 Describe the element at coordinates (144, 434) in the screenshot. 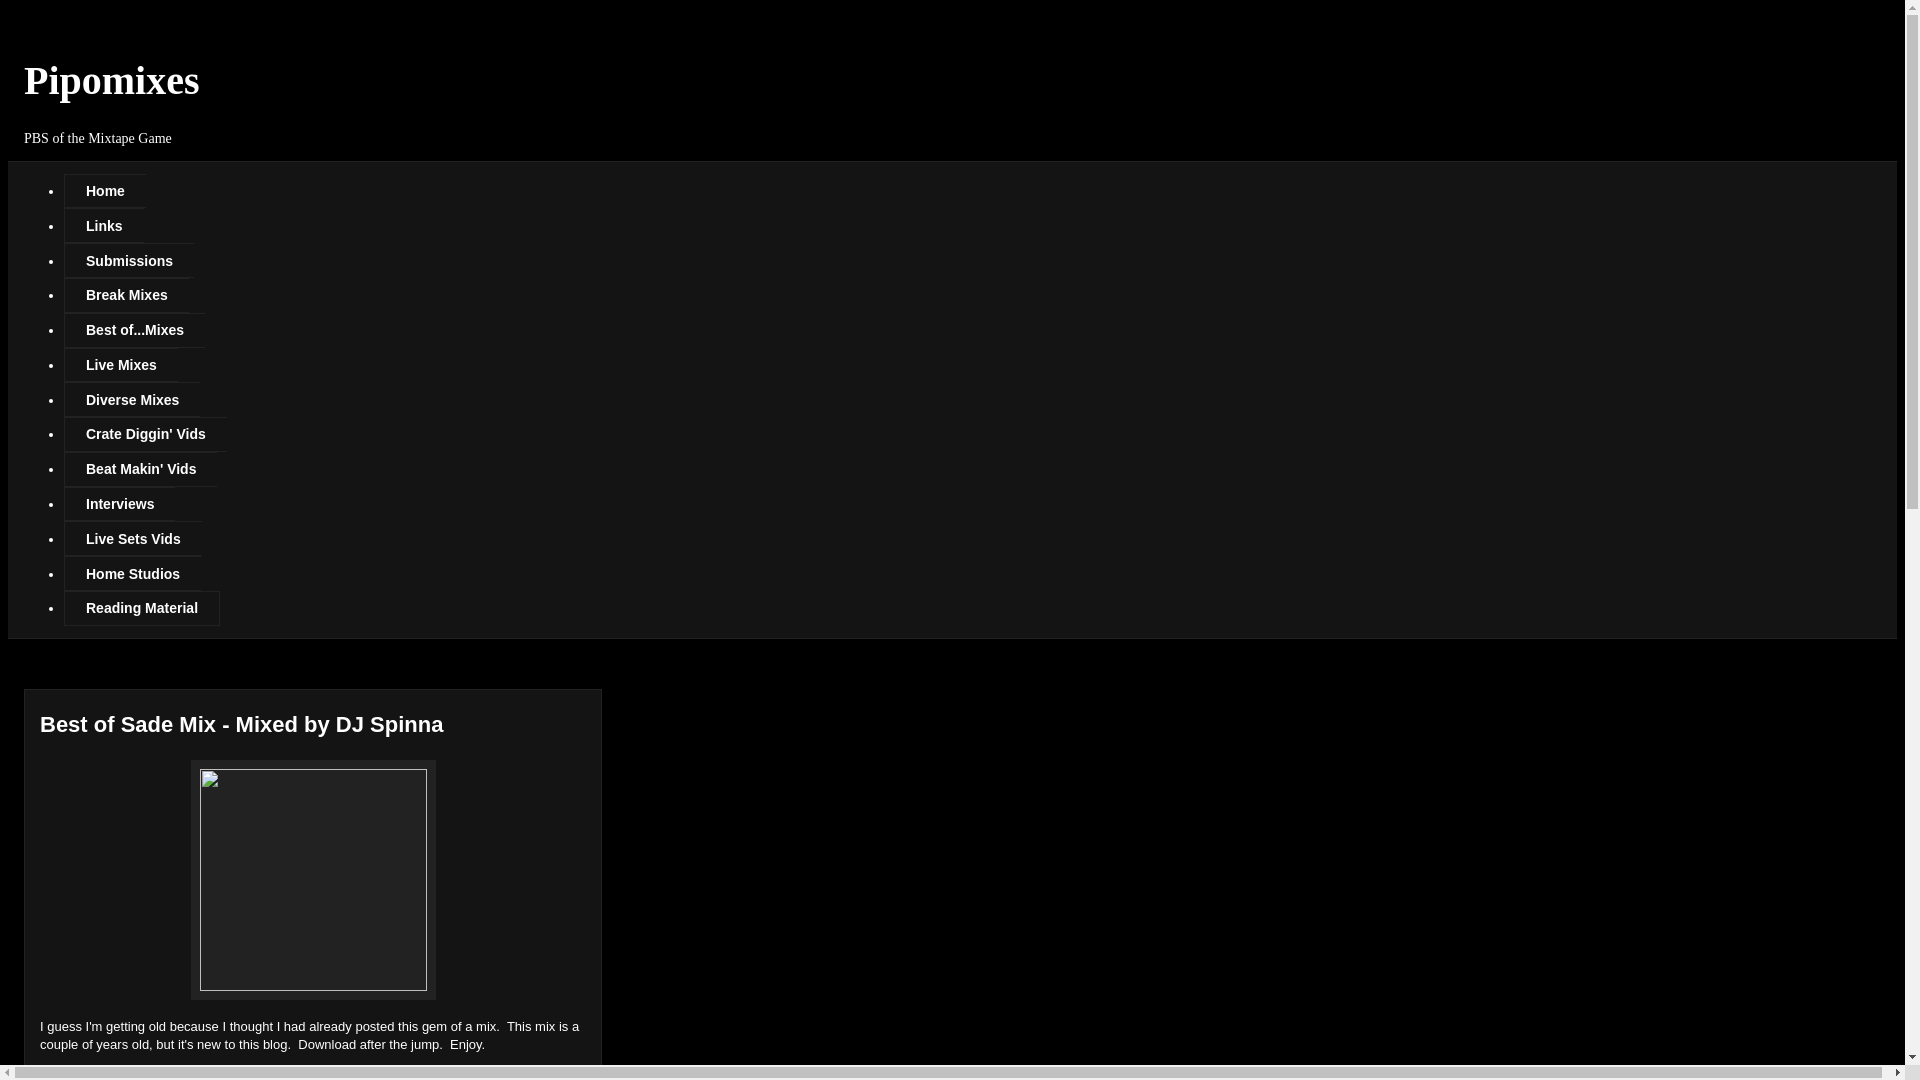

I see `Crate Diggin' Vids` at that location.